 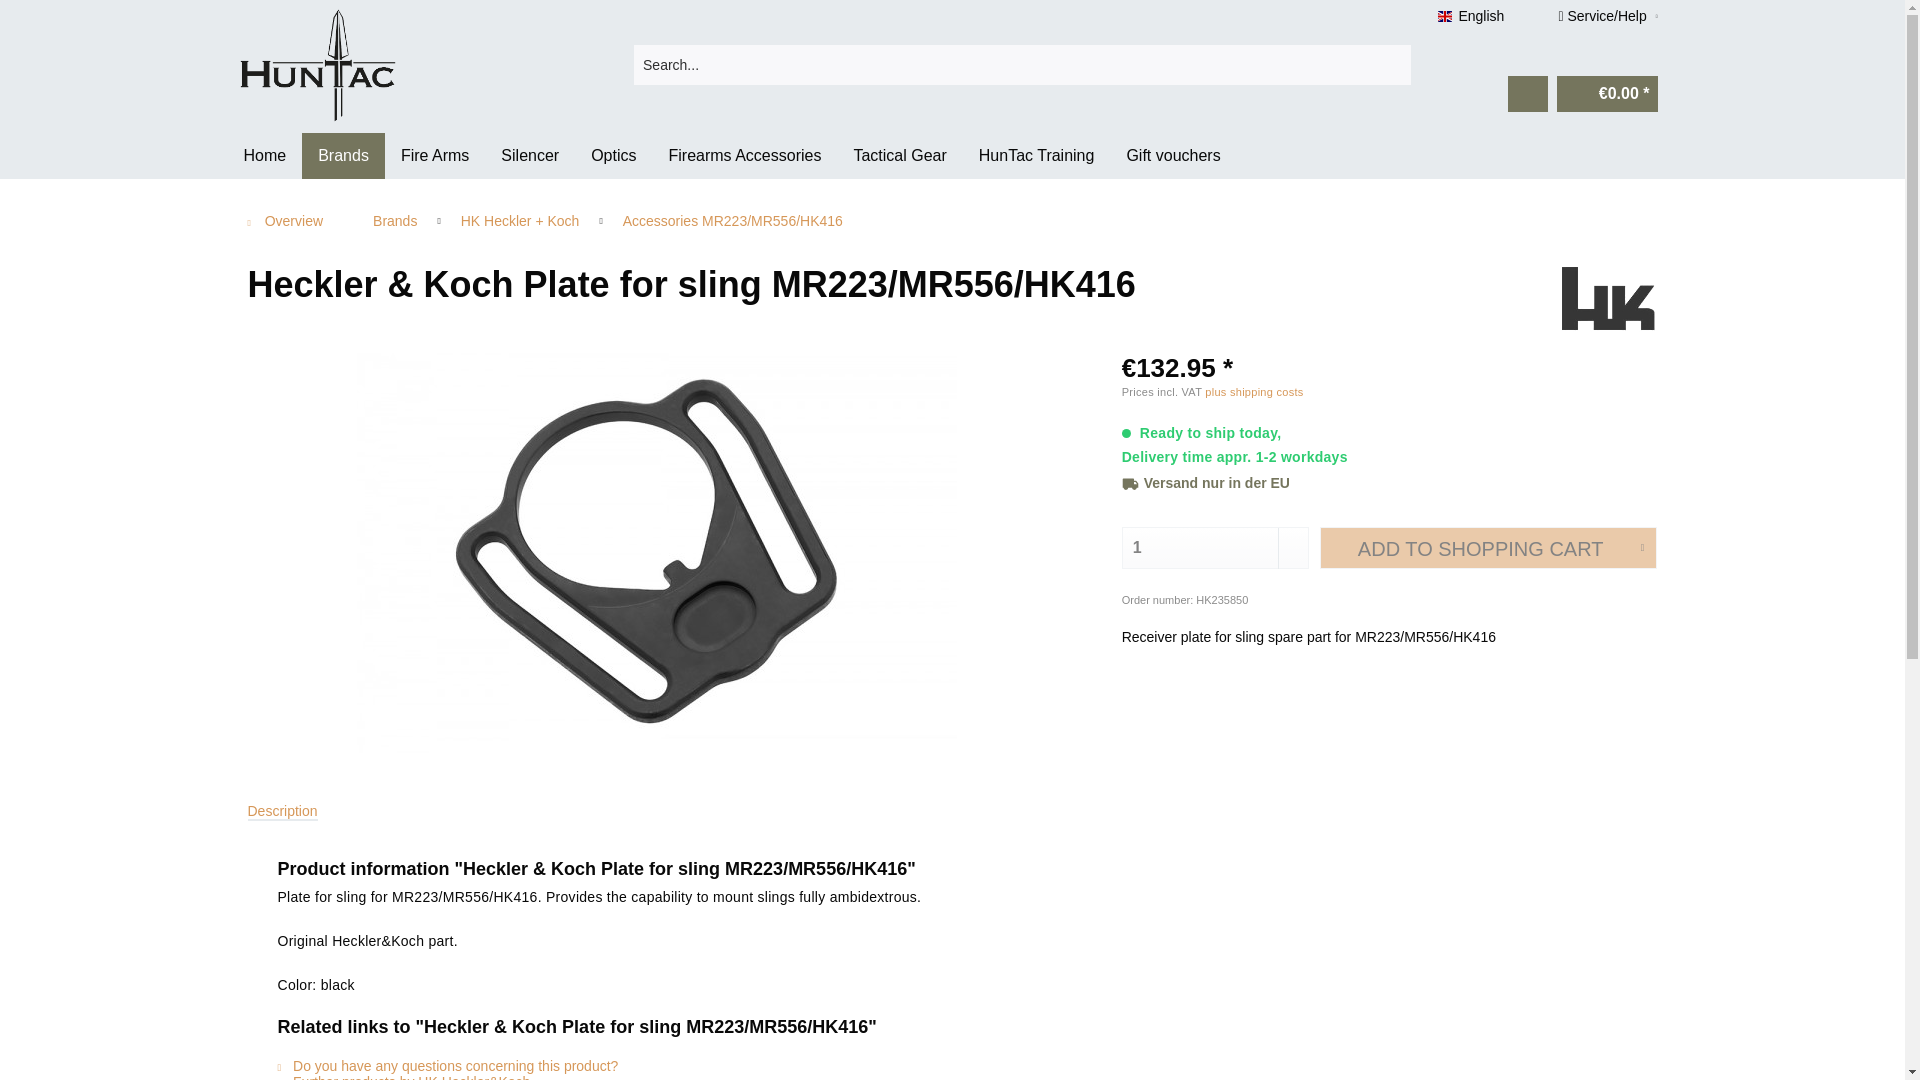 What do you see at coordinates (266, 156) in the screenshot?
I see `Home` at bounding box center [266, 156].